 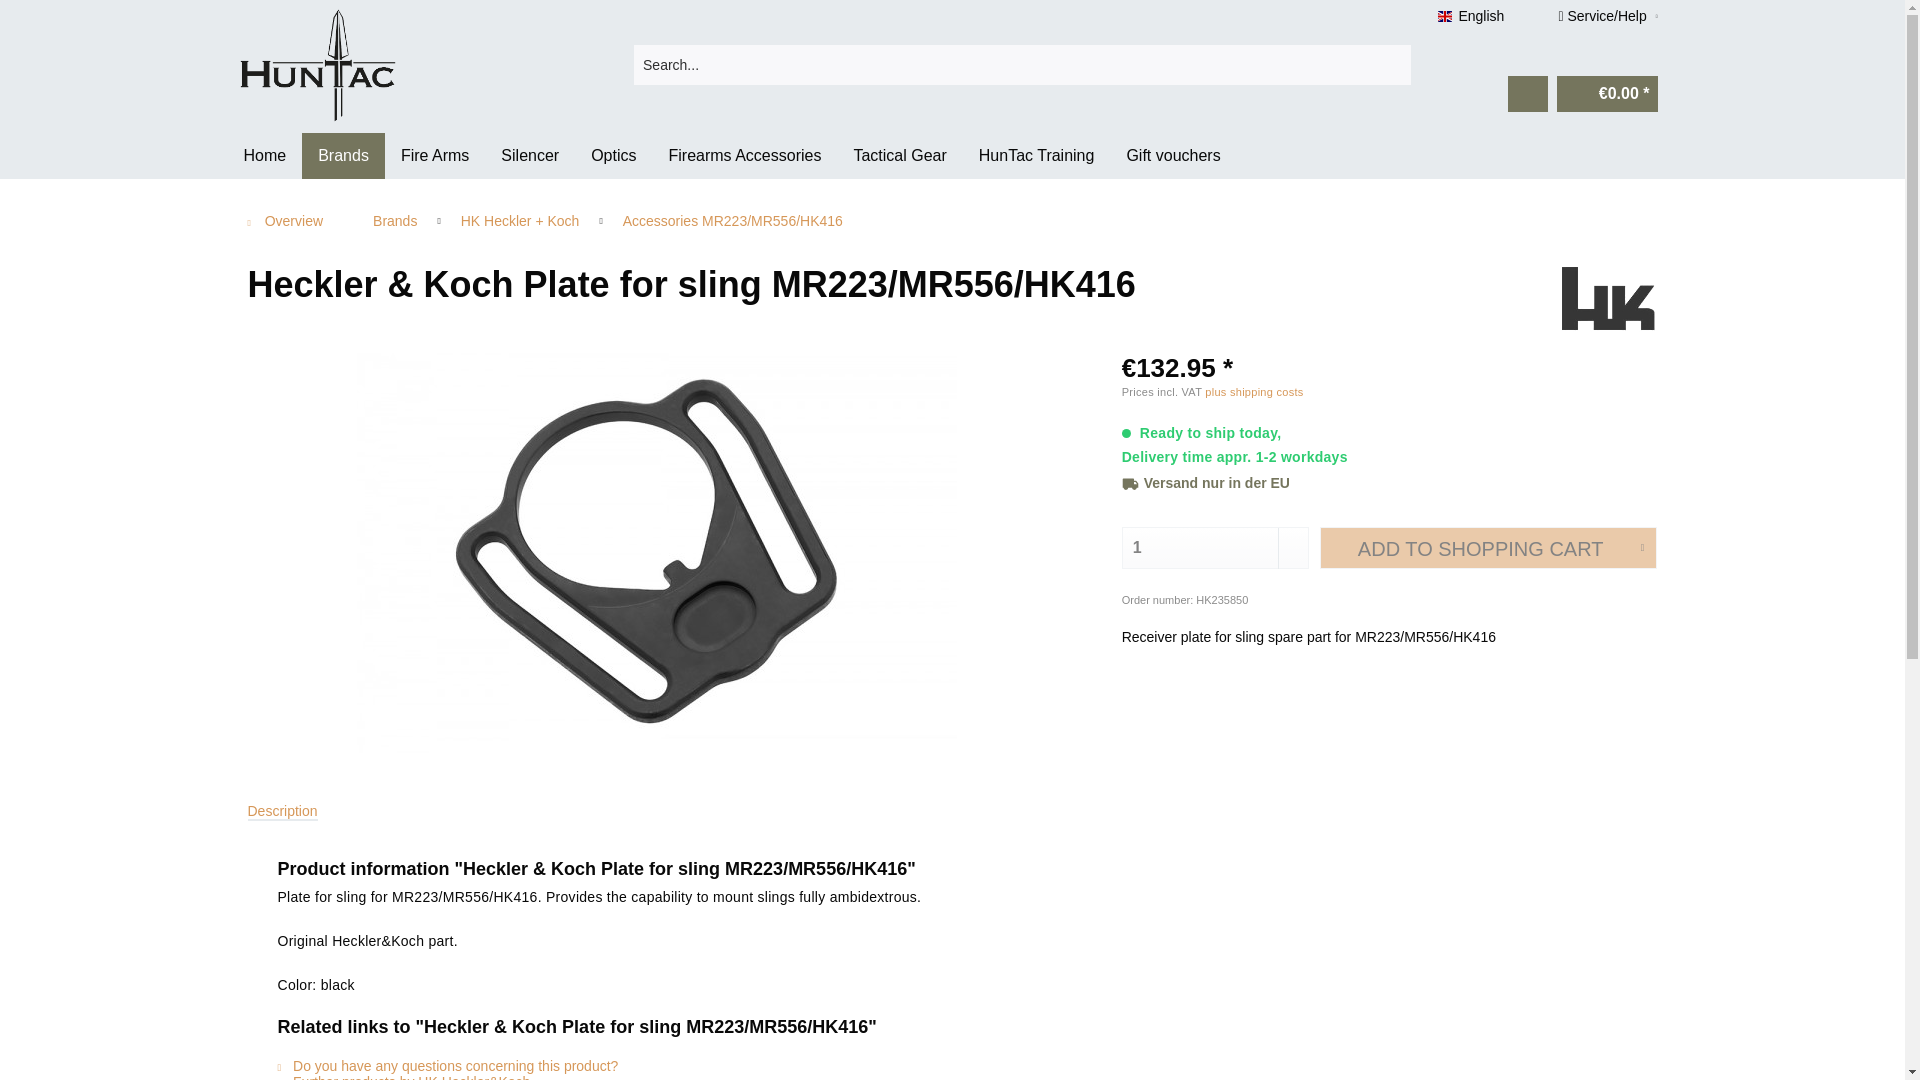 What do you see at coordinates (266, 156) in the screenshot?
I see `Home` at bounding box center [266, 156].